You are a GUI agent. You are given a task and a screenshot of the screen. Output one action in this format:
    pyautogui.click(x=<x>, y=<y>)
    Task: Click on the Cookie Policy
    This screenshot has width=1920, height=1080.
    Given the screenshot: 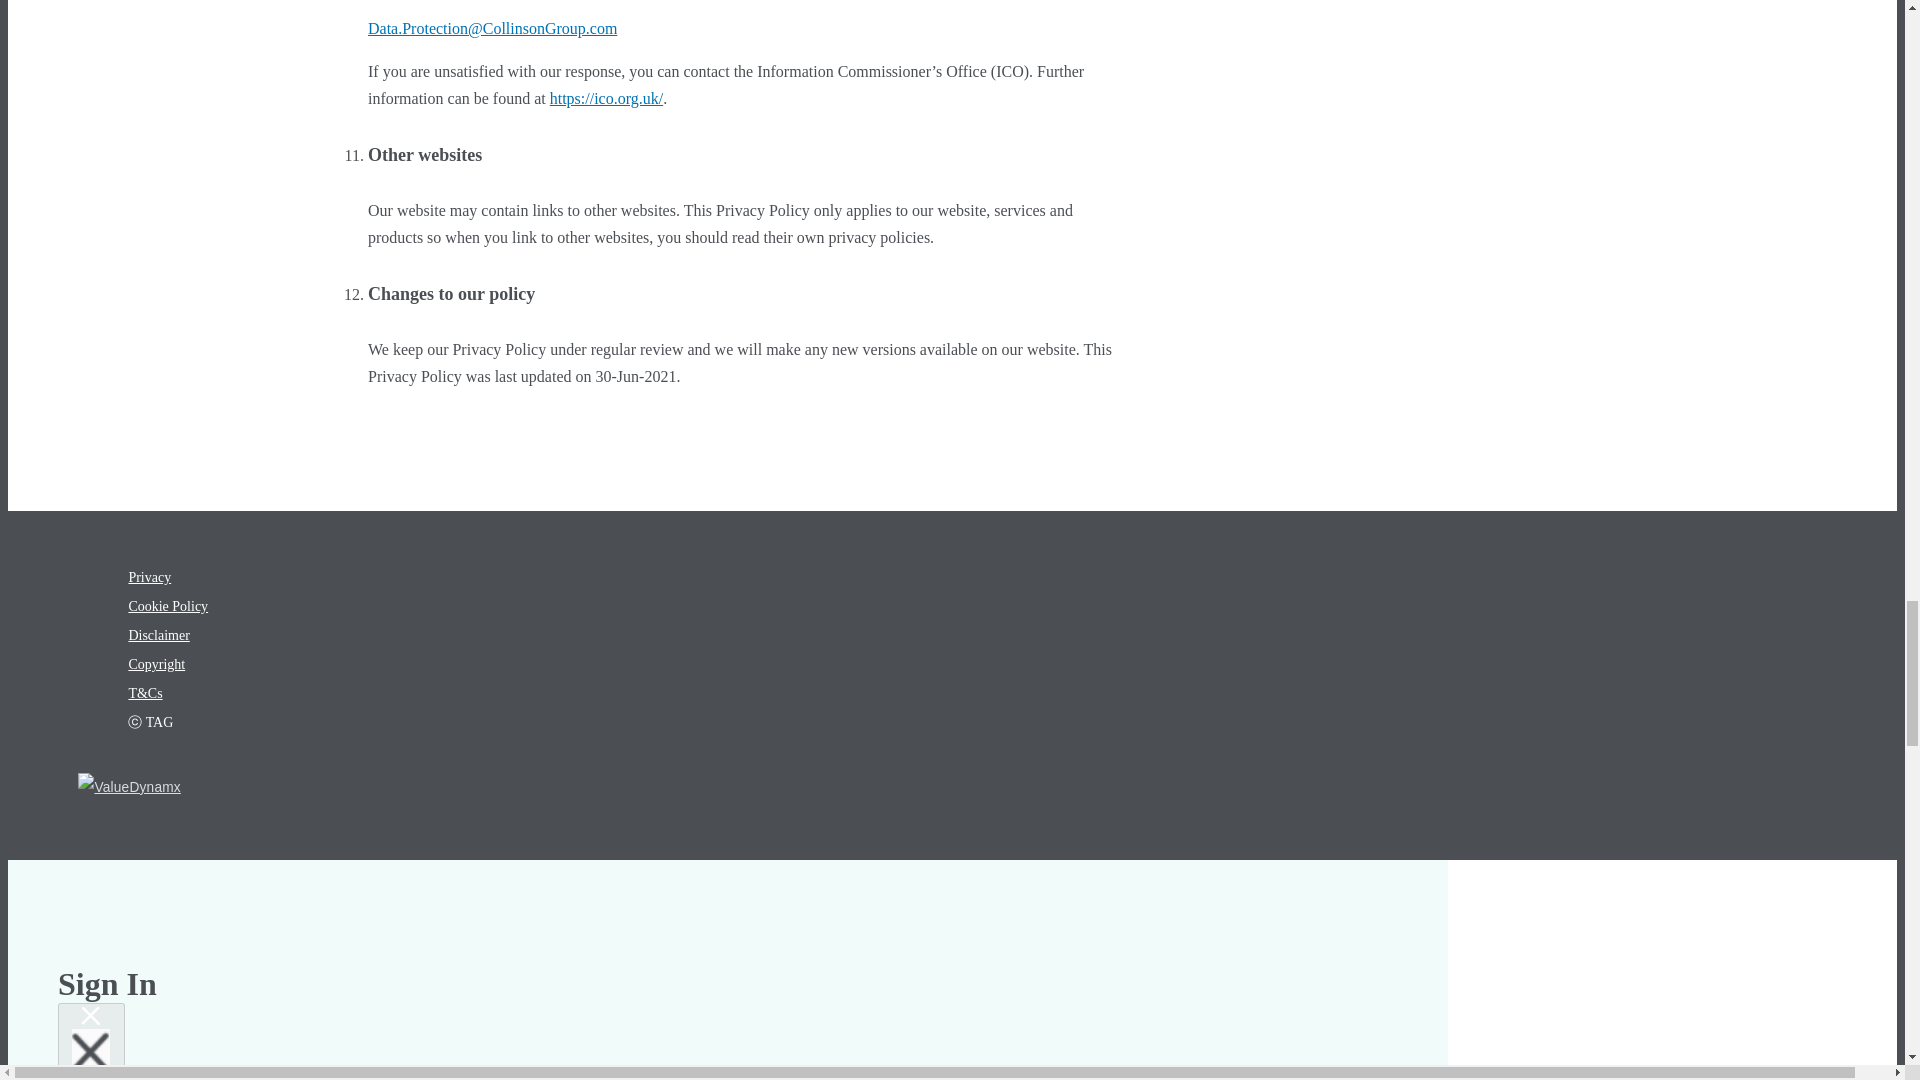 What is the action you would take?
    pyautogui.click(x=168, y=606)
    